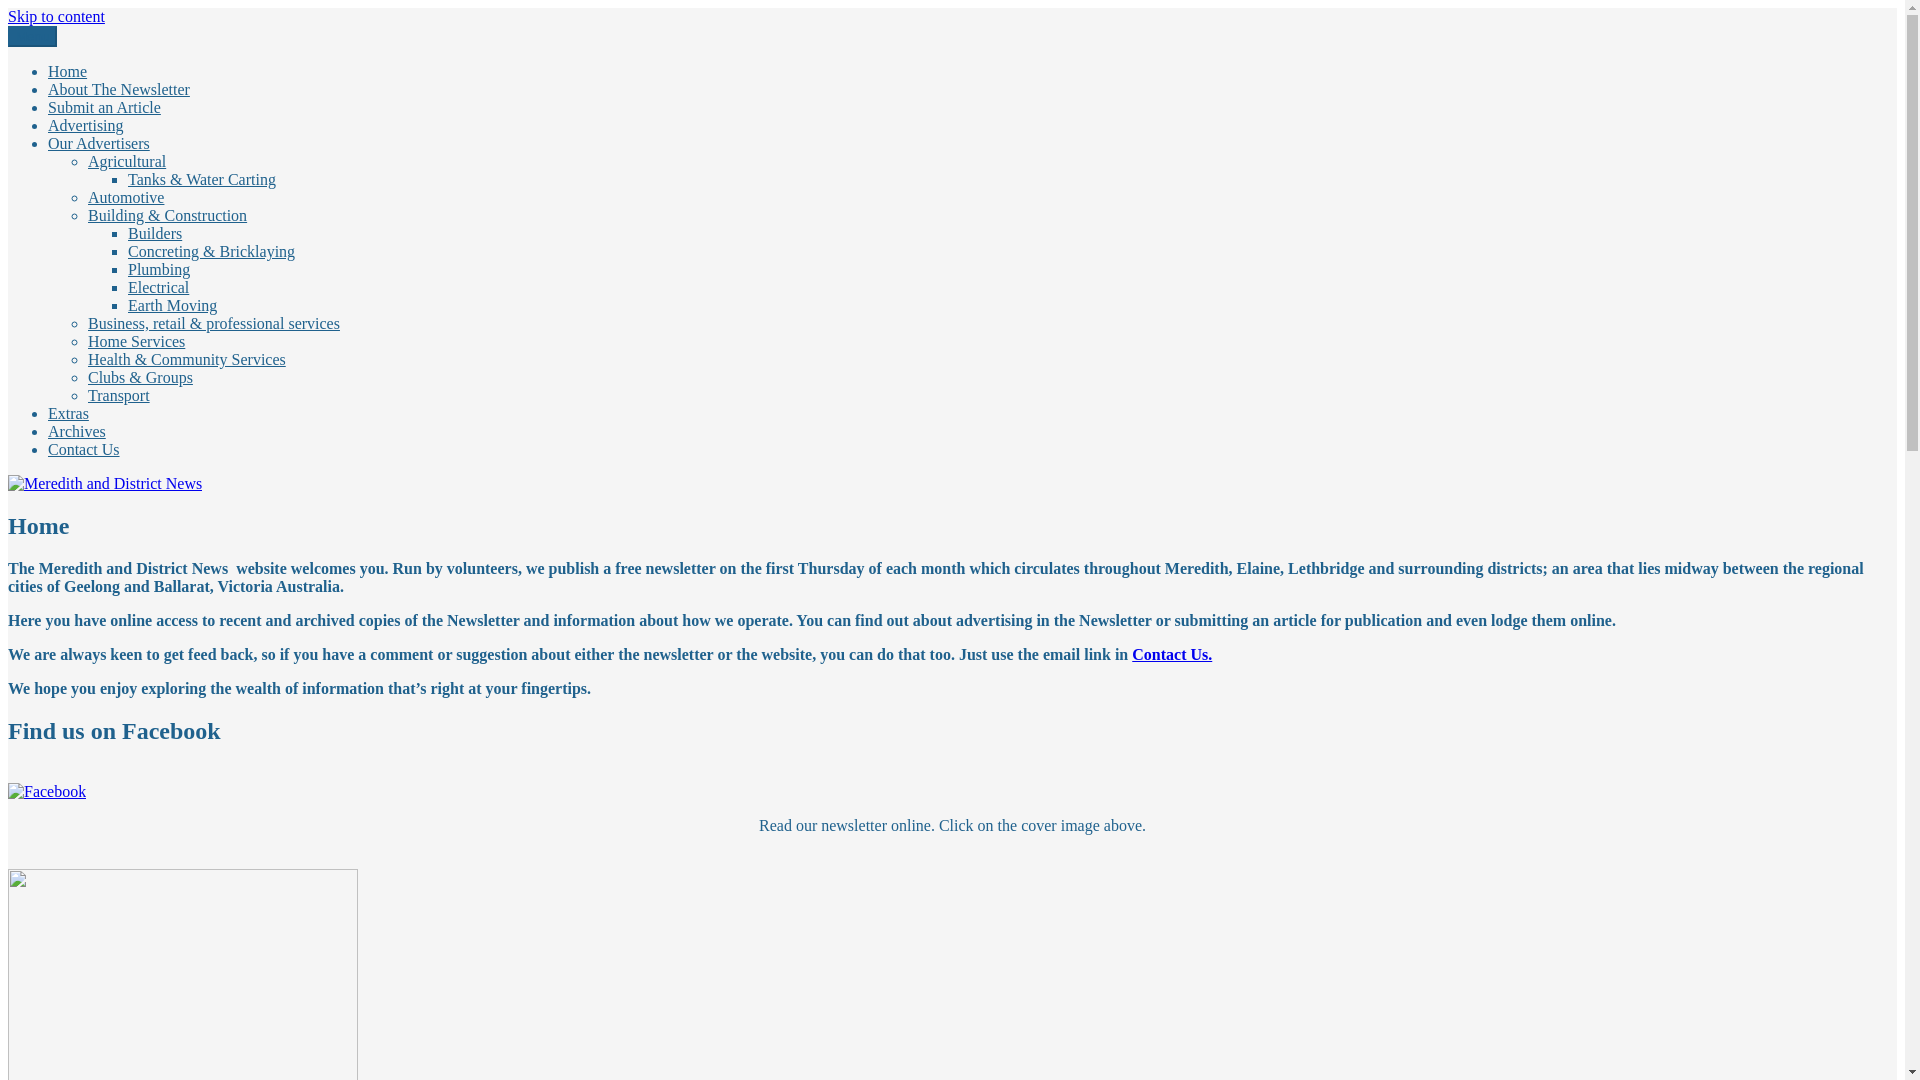 The height and width of the screenshot is (1080, 1920). What do you see at coordinates (32, 36) in the screenshot?
I see `Menu` at bounding box center [32, 36].